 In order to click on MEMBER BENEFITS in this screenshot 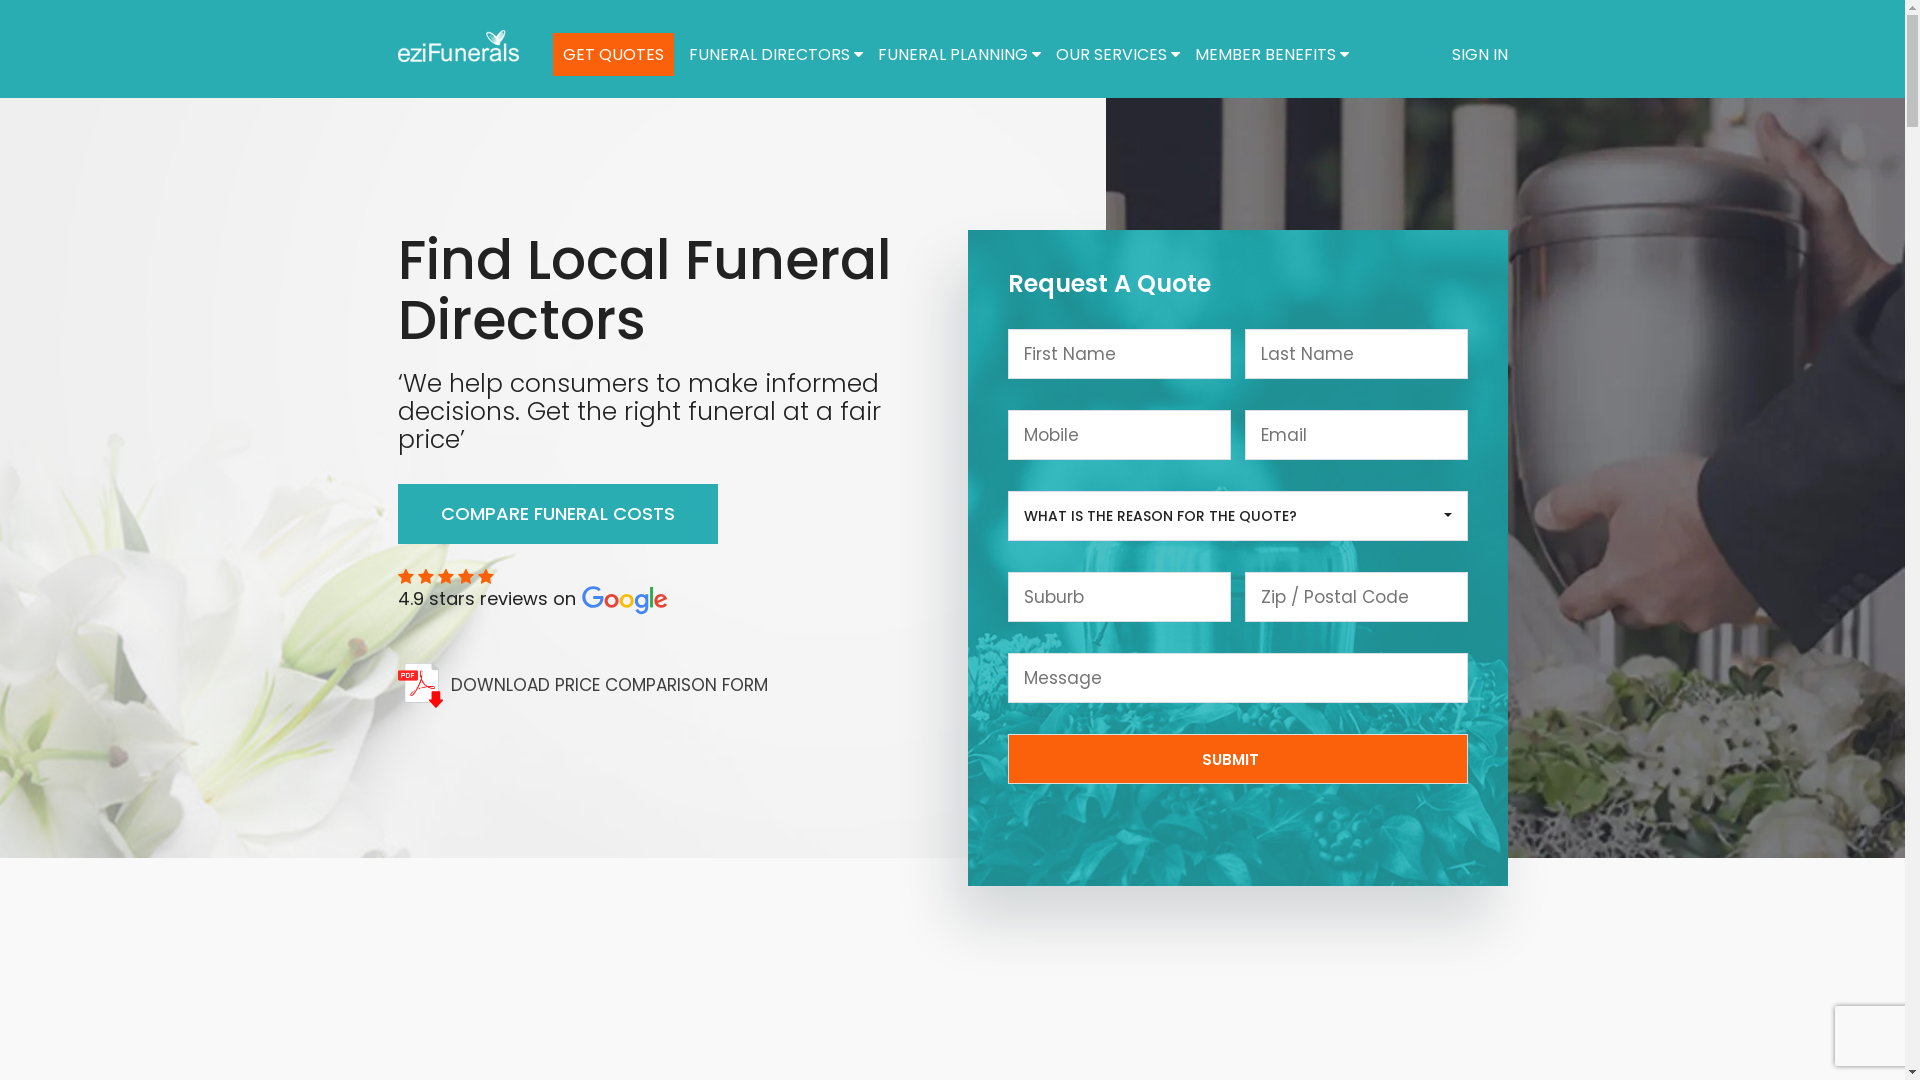, I will do `click(1271, 54)`.